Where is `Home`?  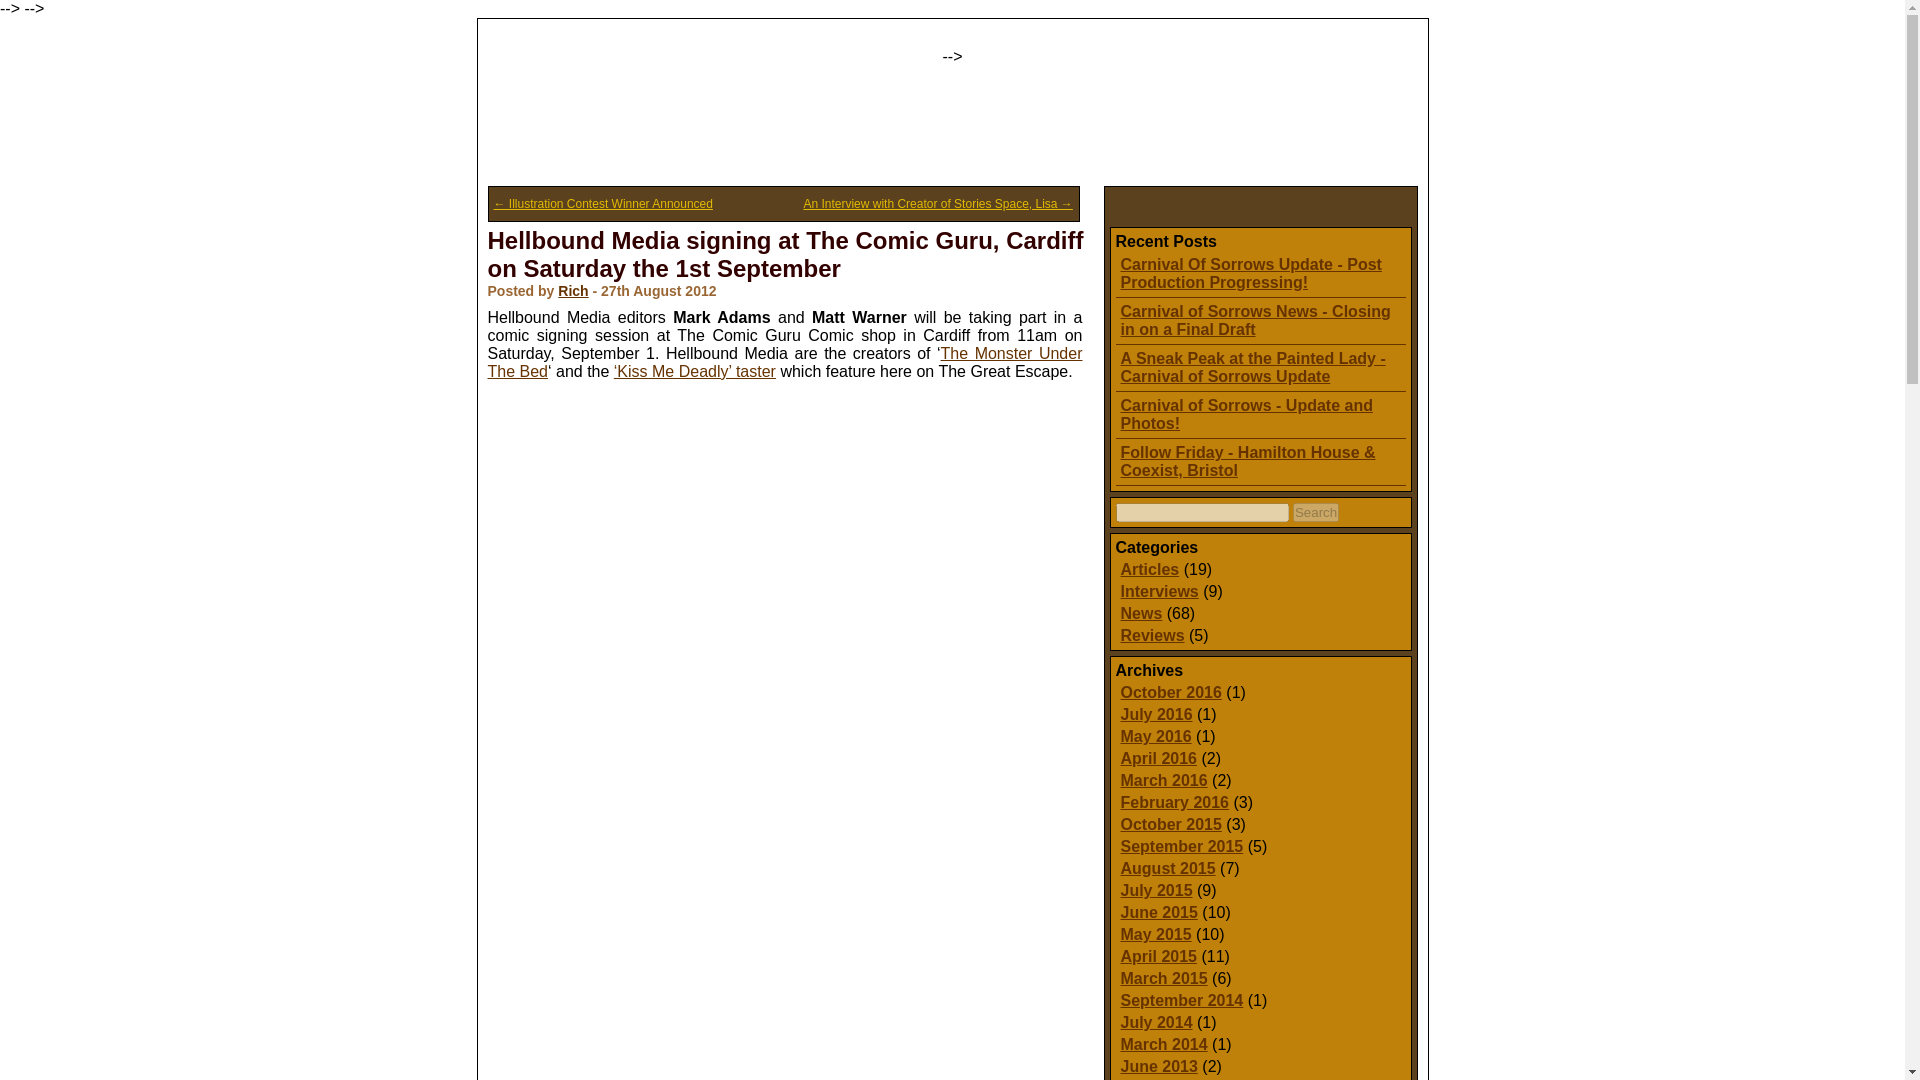
Home is located at coordinates (534, 151).